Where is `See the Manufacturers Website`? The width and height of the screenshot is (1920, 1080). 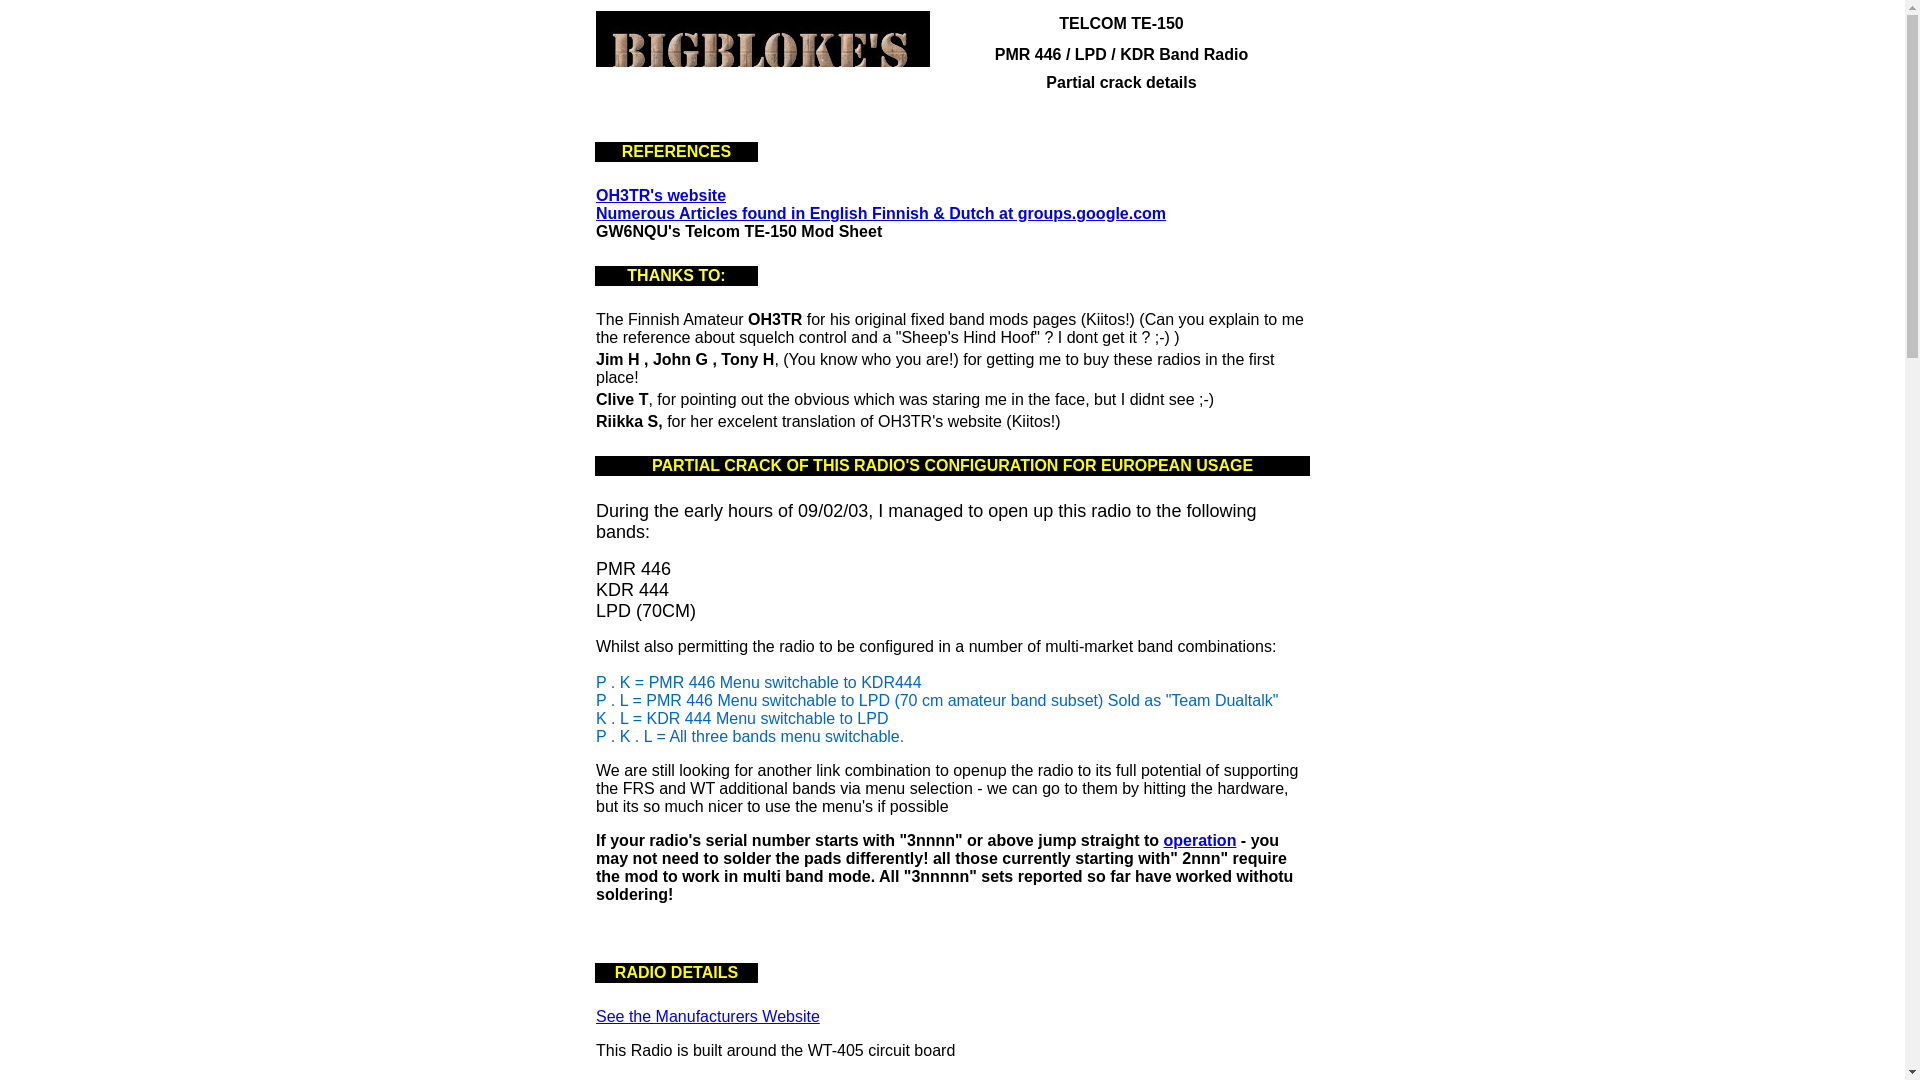 See the Manufacturers Website is located at coordinates (707, 1016).